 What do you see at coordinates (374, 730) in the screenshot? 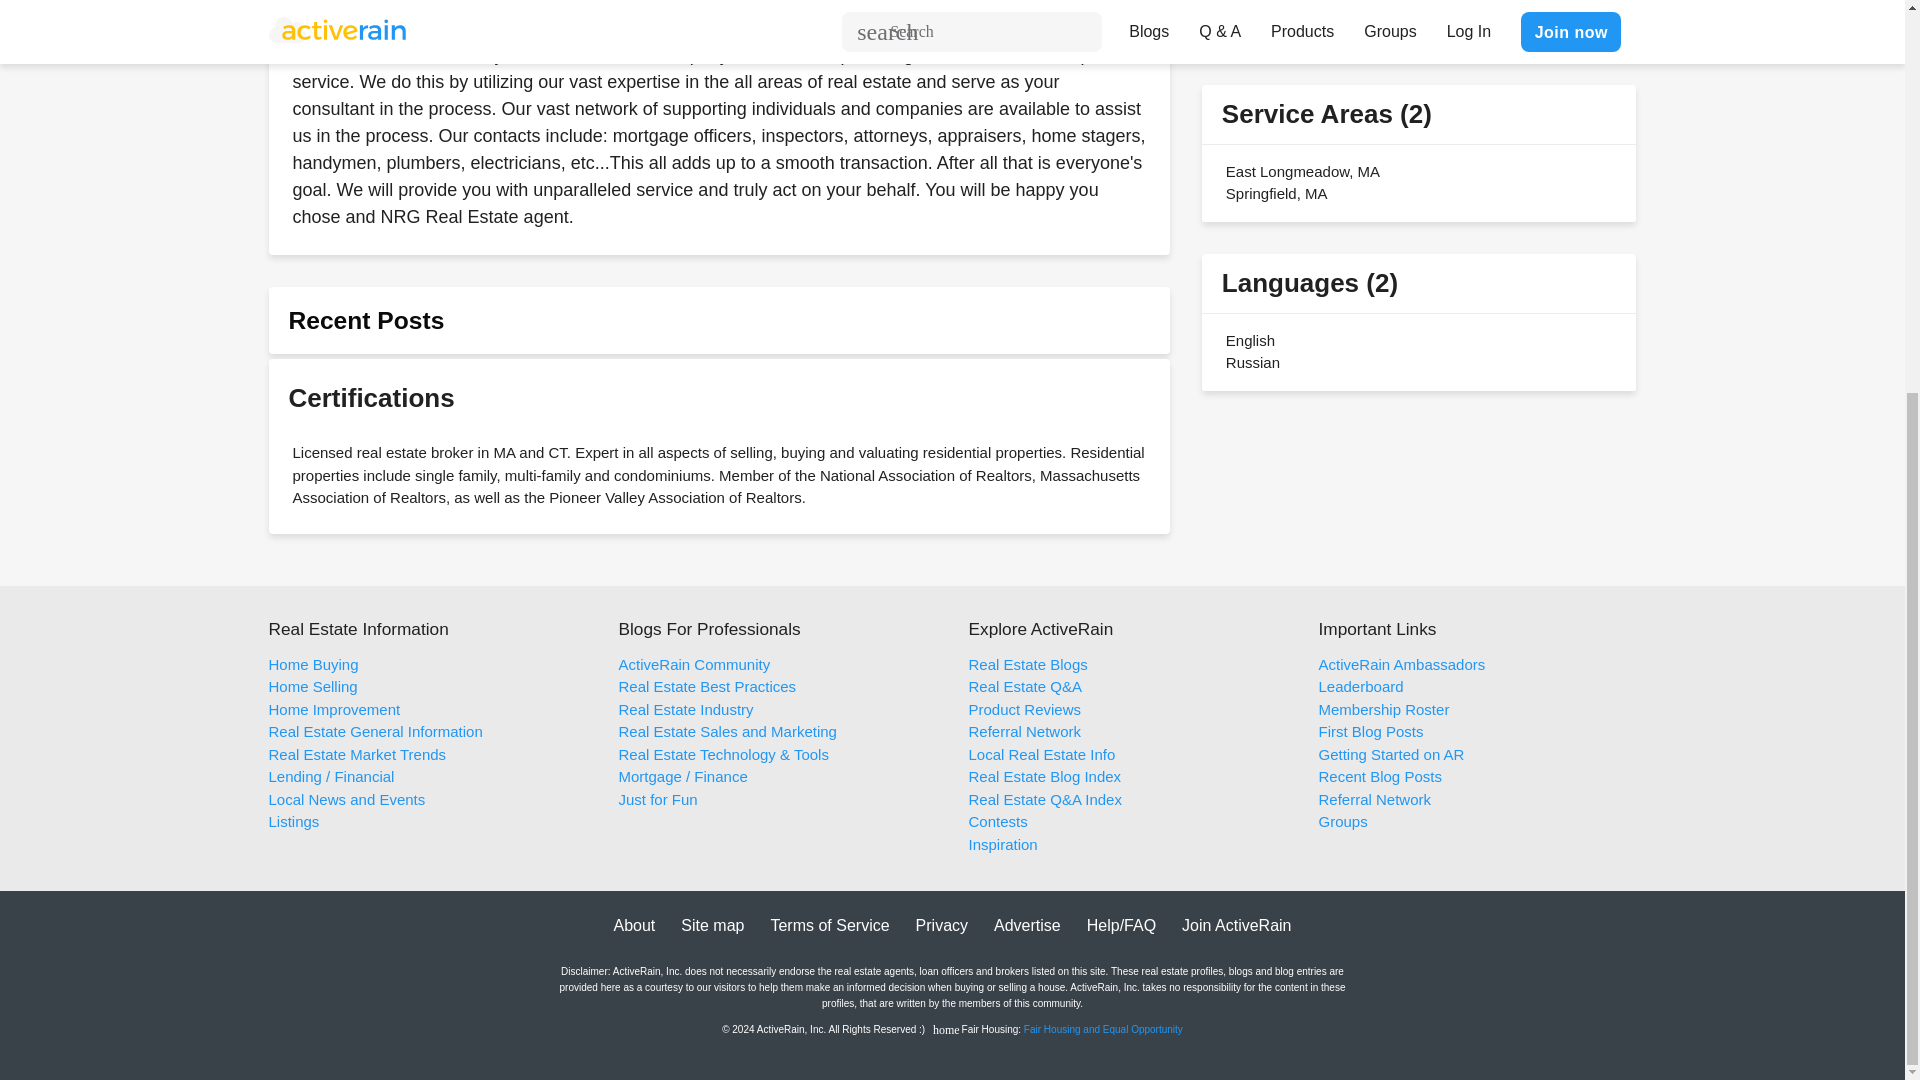
I see `Real Estate General Information` at bounding box center [374, 730].